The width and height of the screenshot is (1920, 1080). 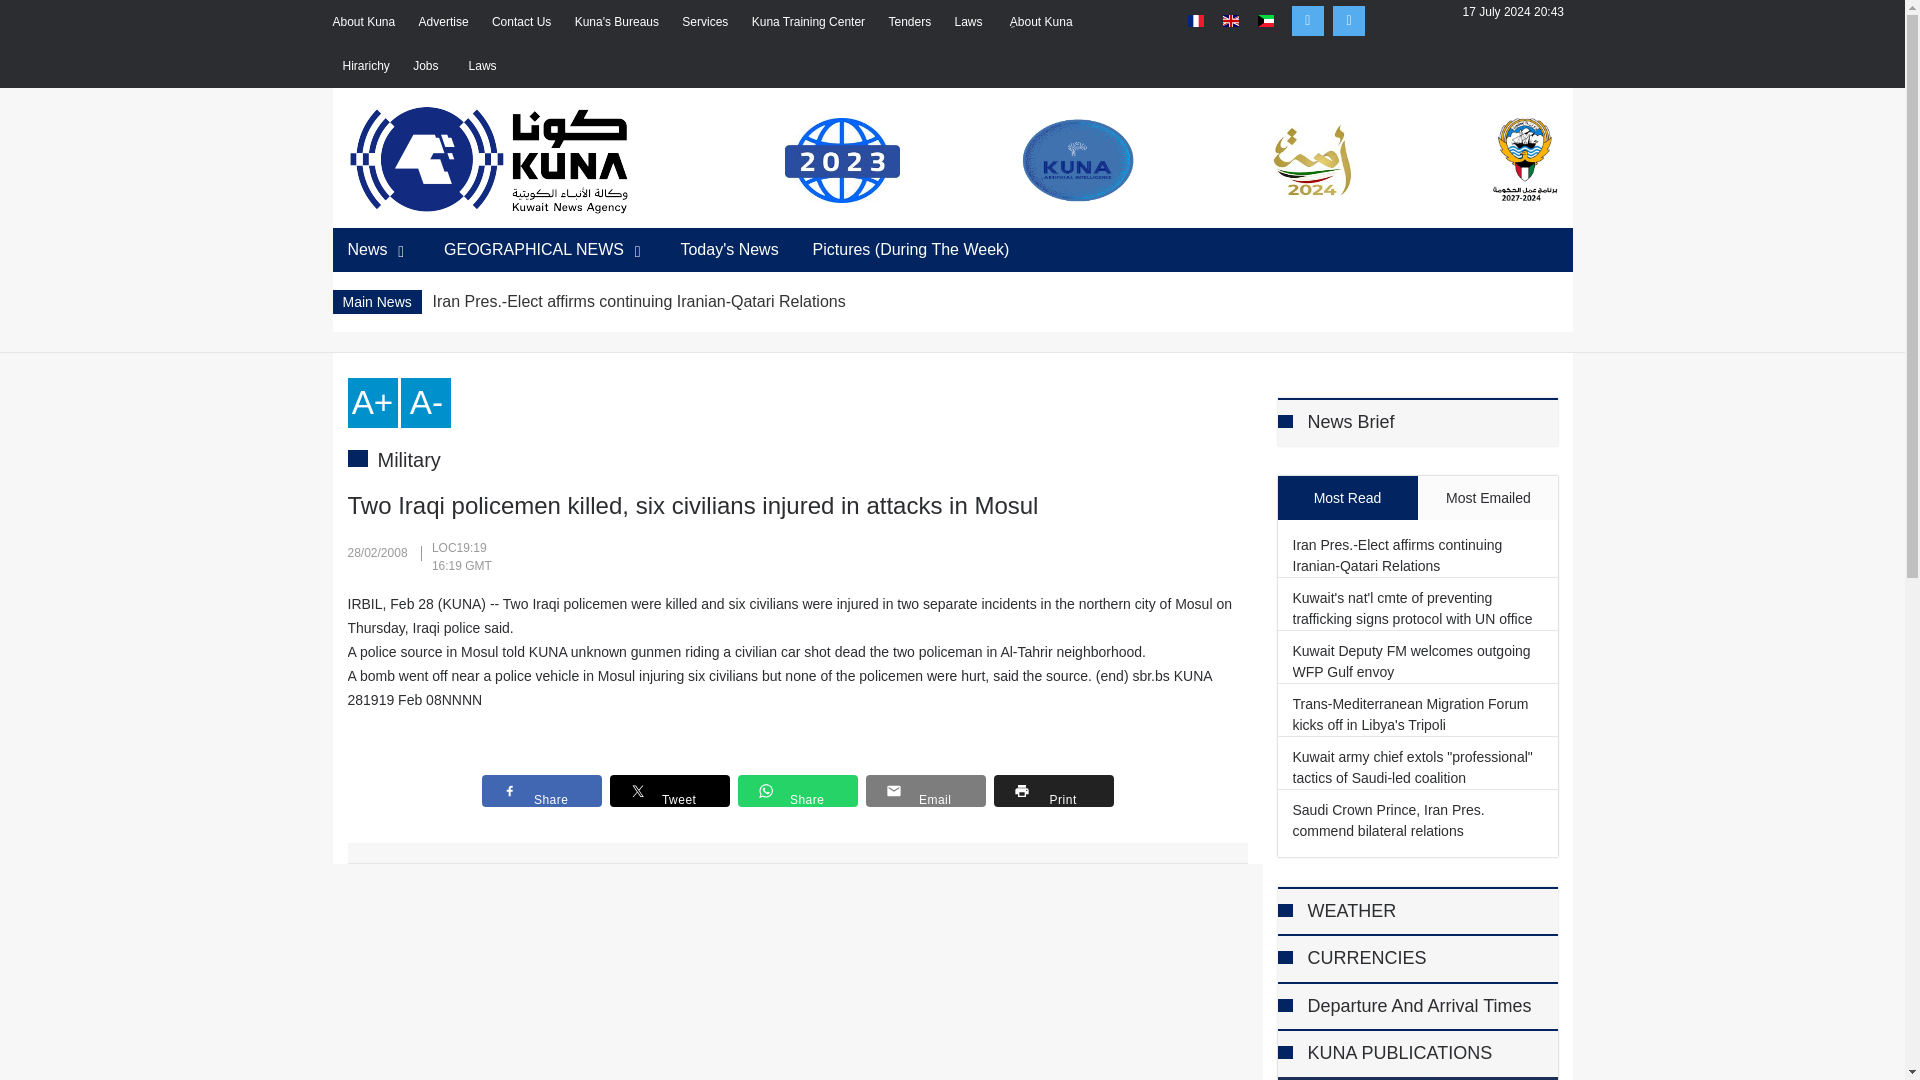 What do you see at coordinates (484, 66) in the screenshot?
I see `Laws` at bounding box center [484, 66].